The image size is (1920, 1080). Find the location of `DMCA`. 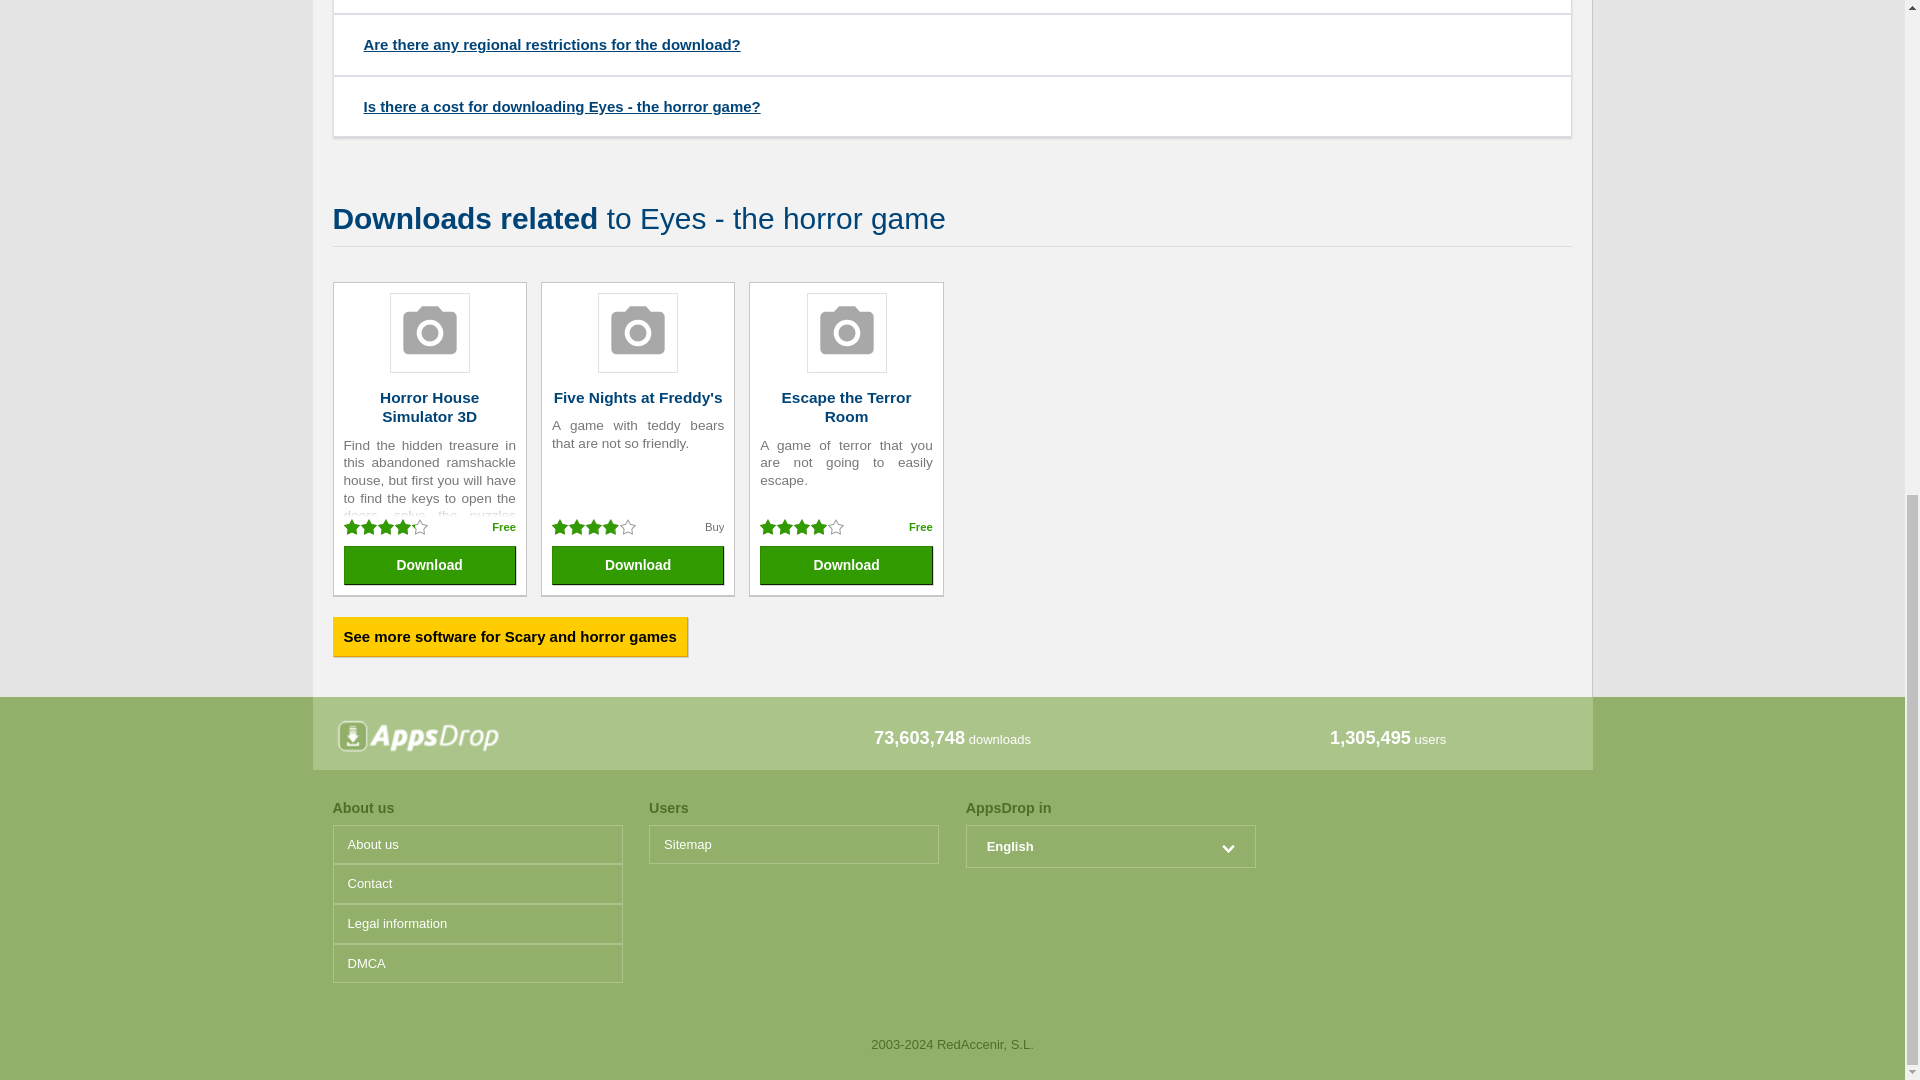

DMCA is located at coordinates (477, 963).